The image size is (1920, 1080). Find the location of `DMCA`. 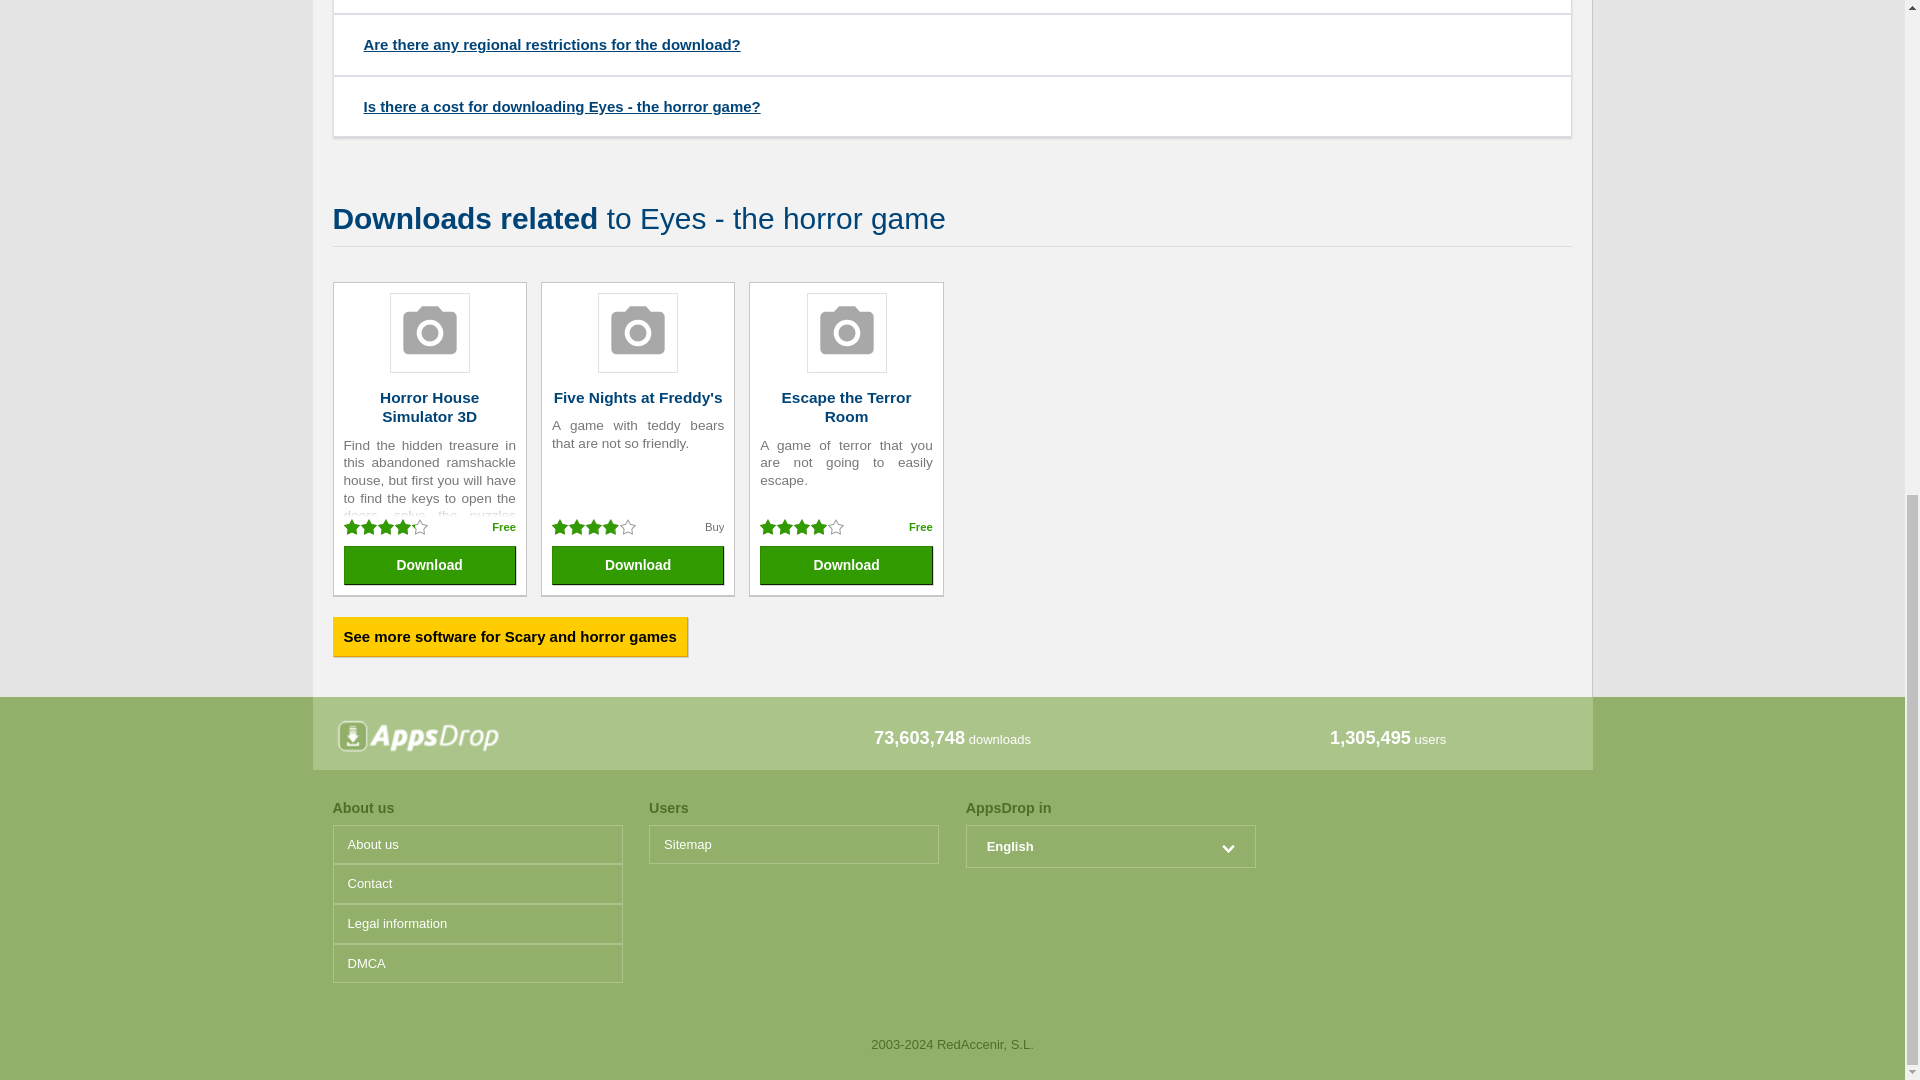

DMCA is located at coordinates (477, 963).